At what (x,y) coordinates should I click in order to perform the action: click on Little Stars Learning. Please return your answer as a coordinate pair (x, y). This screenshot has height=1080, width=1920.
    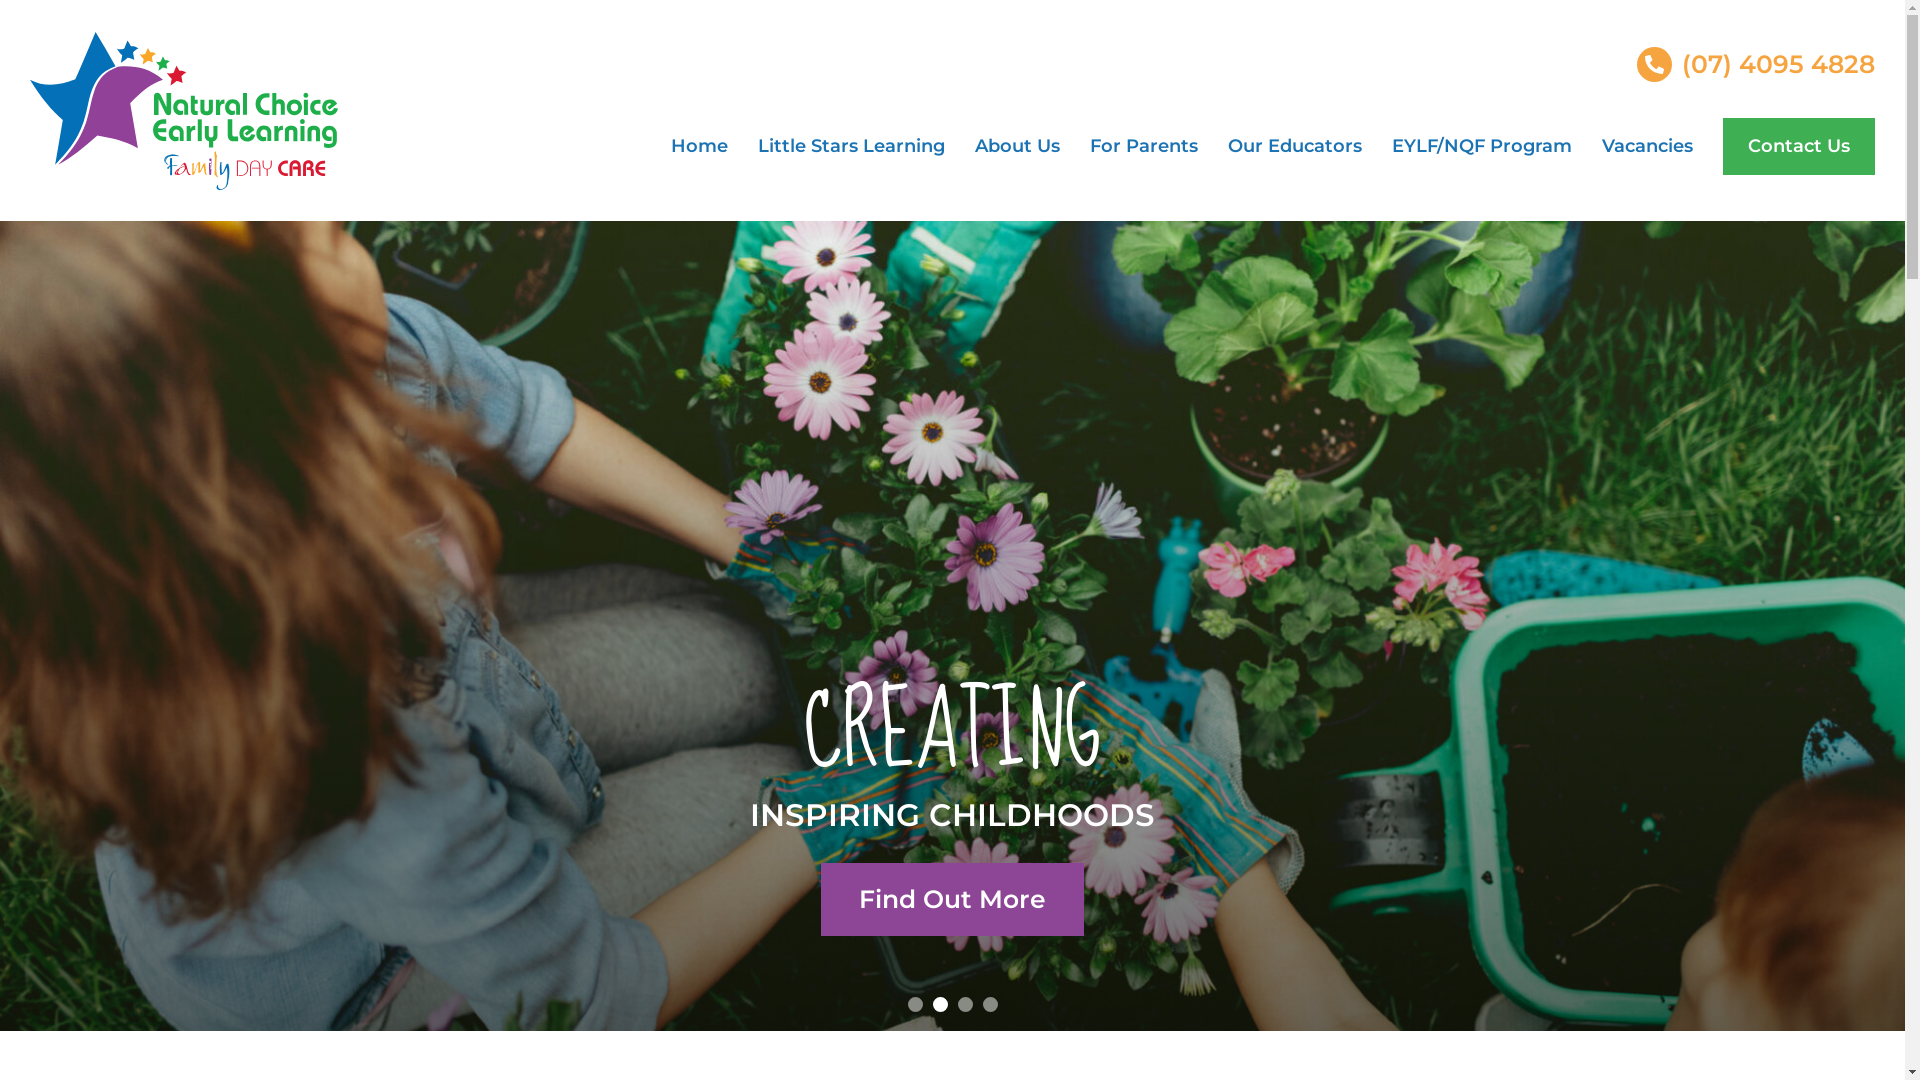
    Looking at the image, I should click on (852, 146).